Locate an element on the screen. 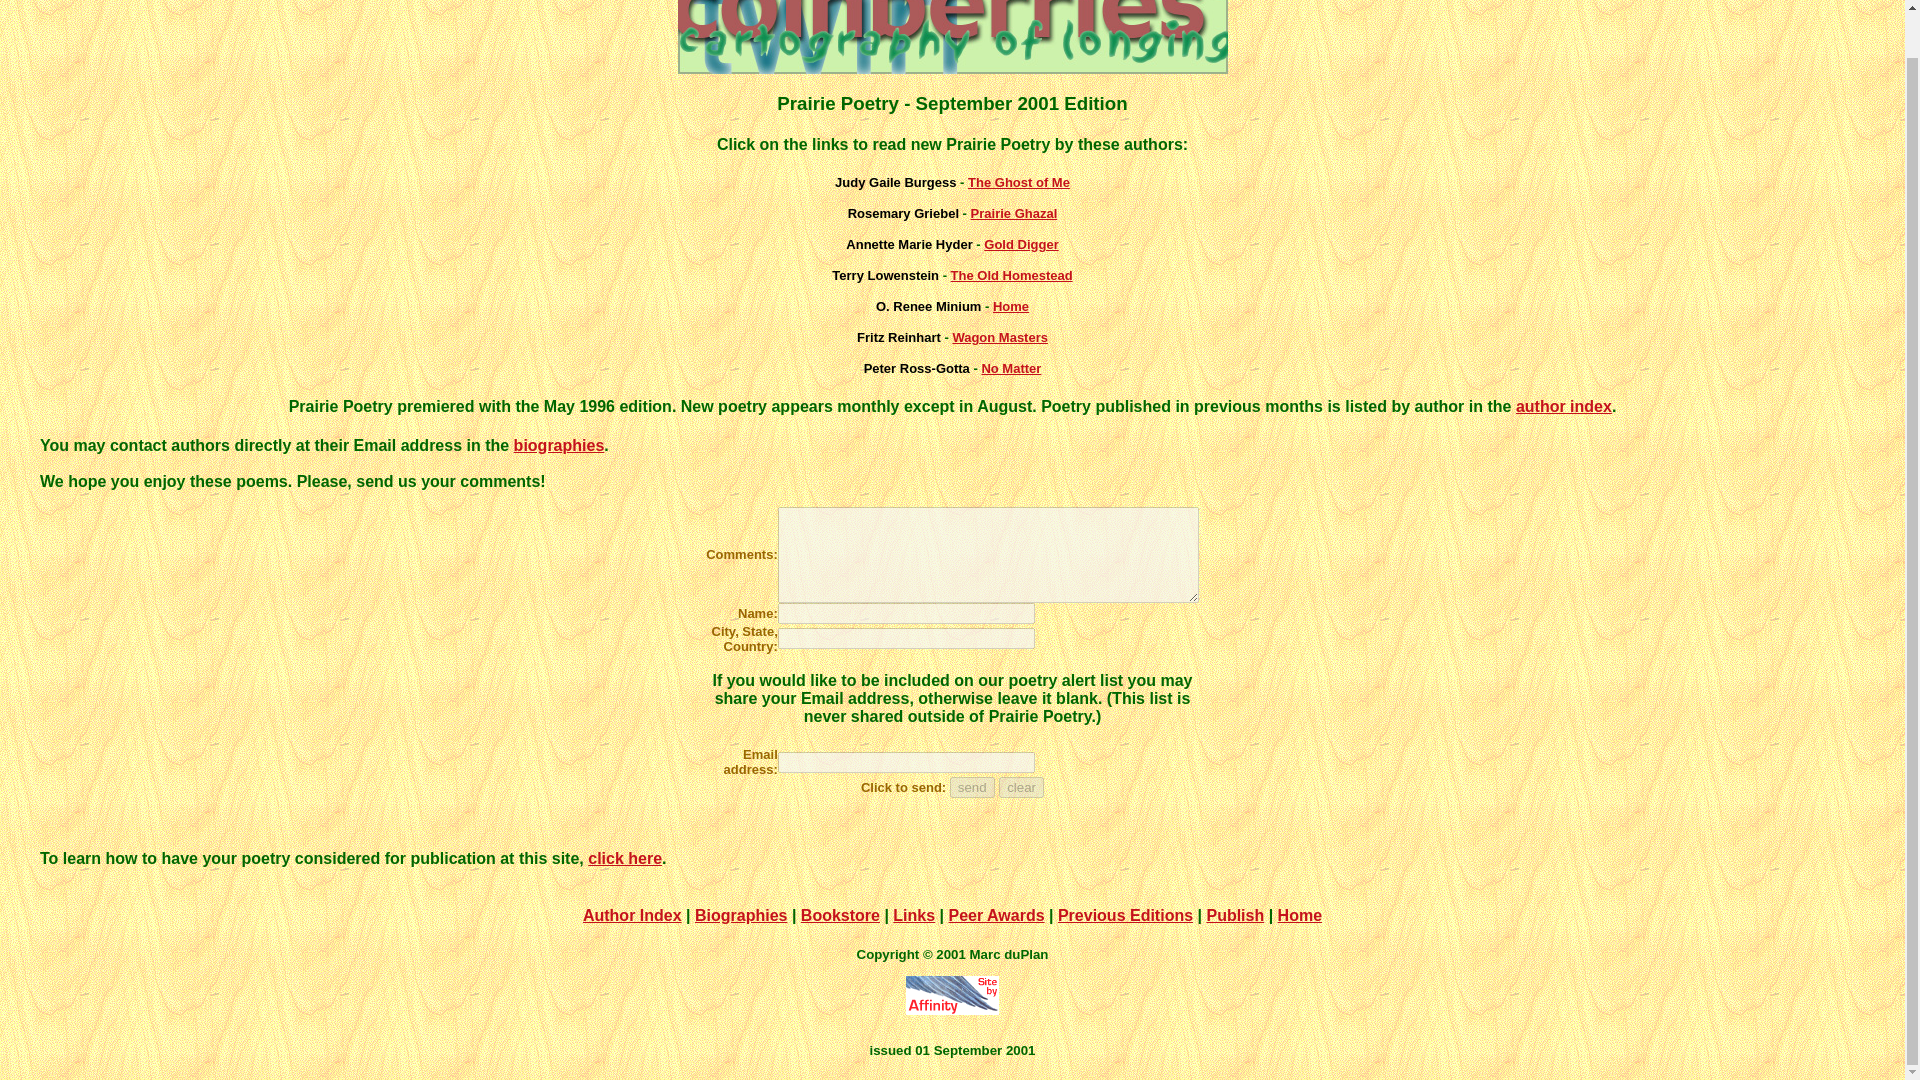 Image resolution: width=1920 pixels, height=1080 pixels. The Ghost of Me is located at coordinates (1018, 182).